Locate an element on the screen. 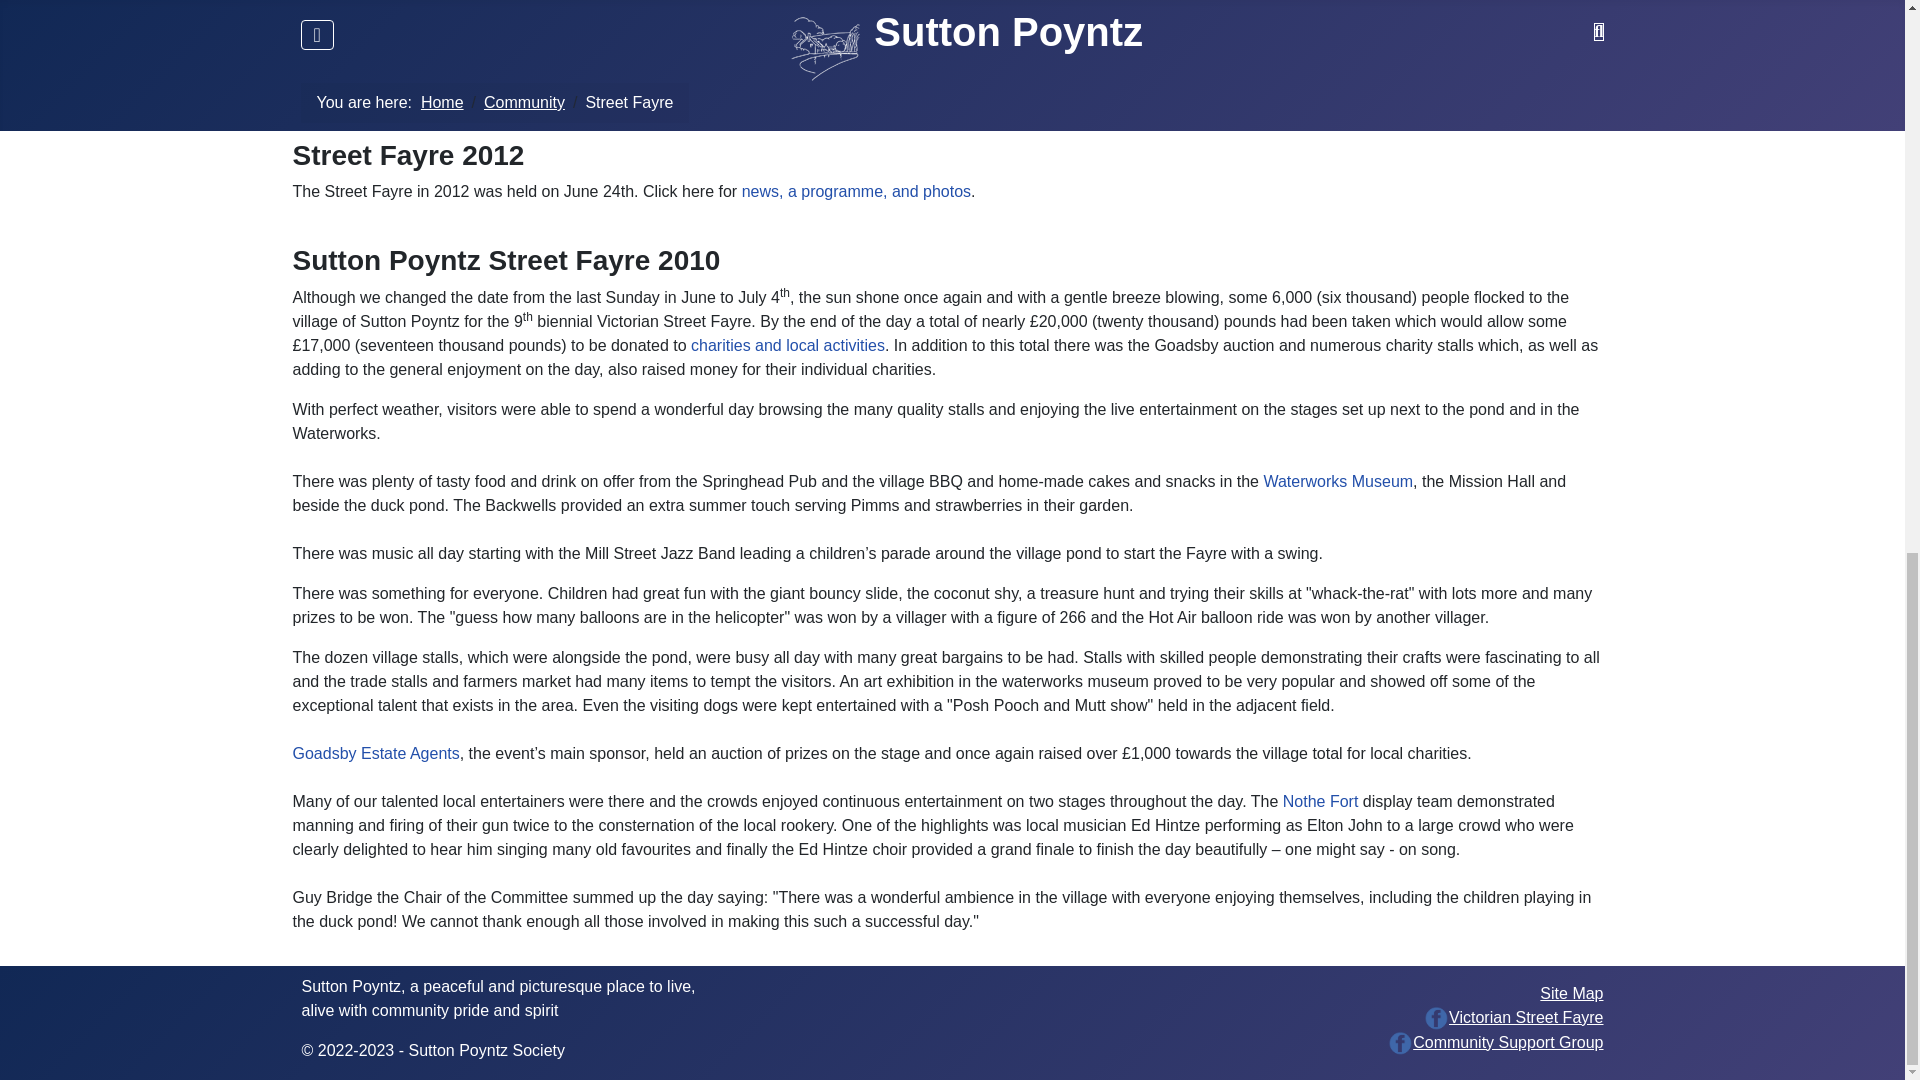 Image resolution: width=1920 pixels, height=1080 pixels. Waterworks Museum is located at coordinates (1338, 482).